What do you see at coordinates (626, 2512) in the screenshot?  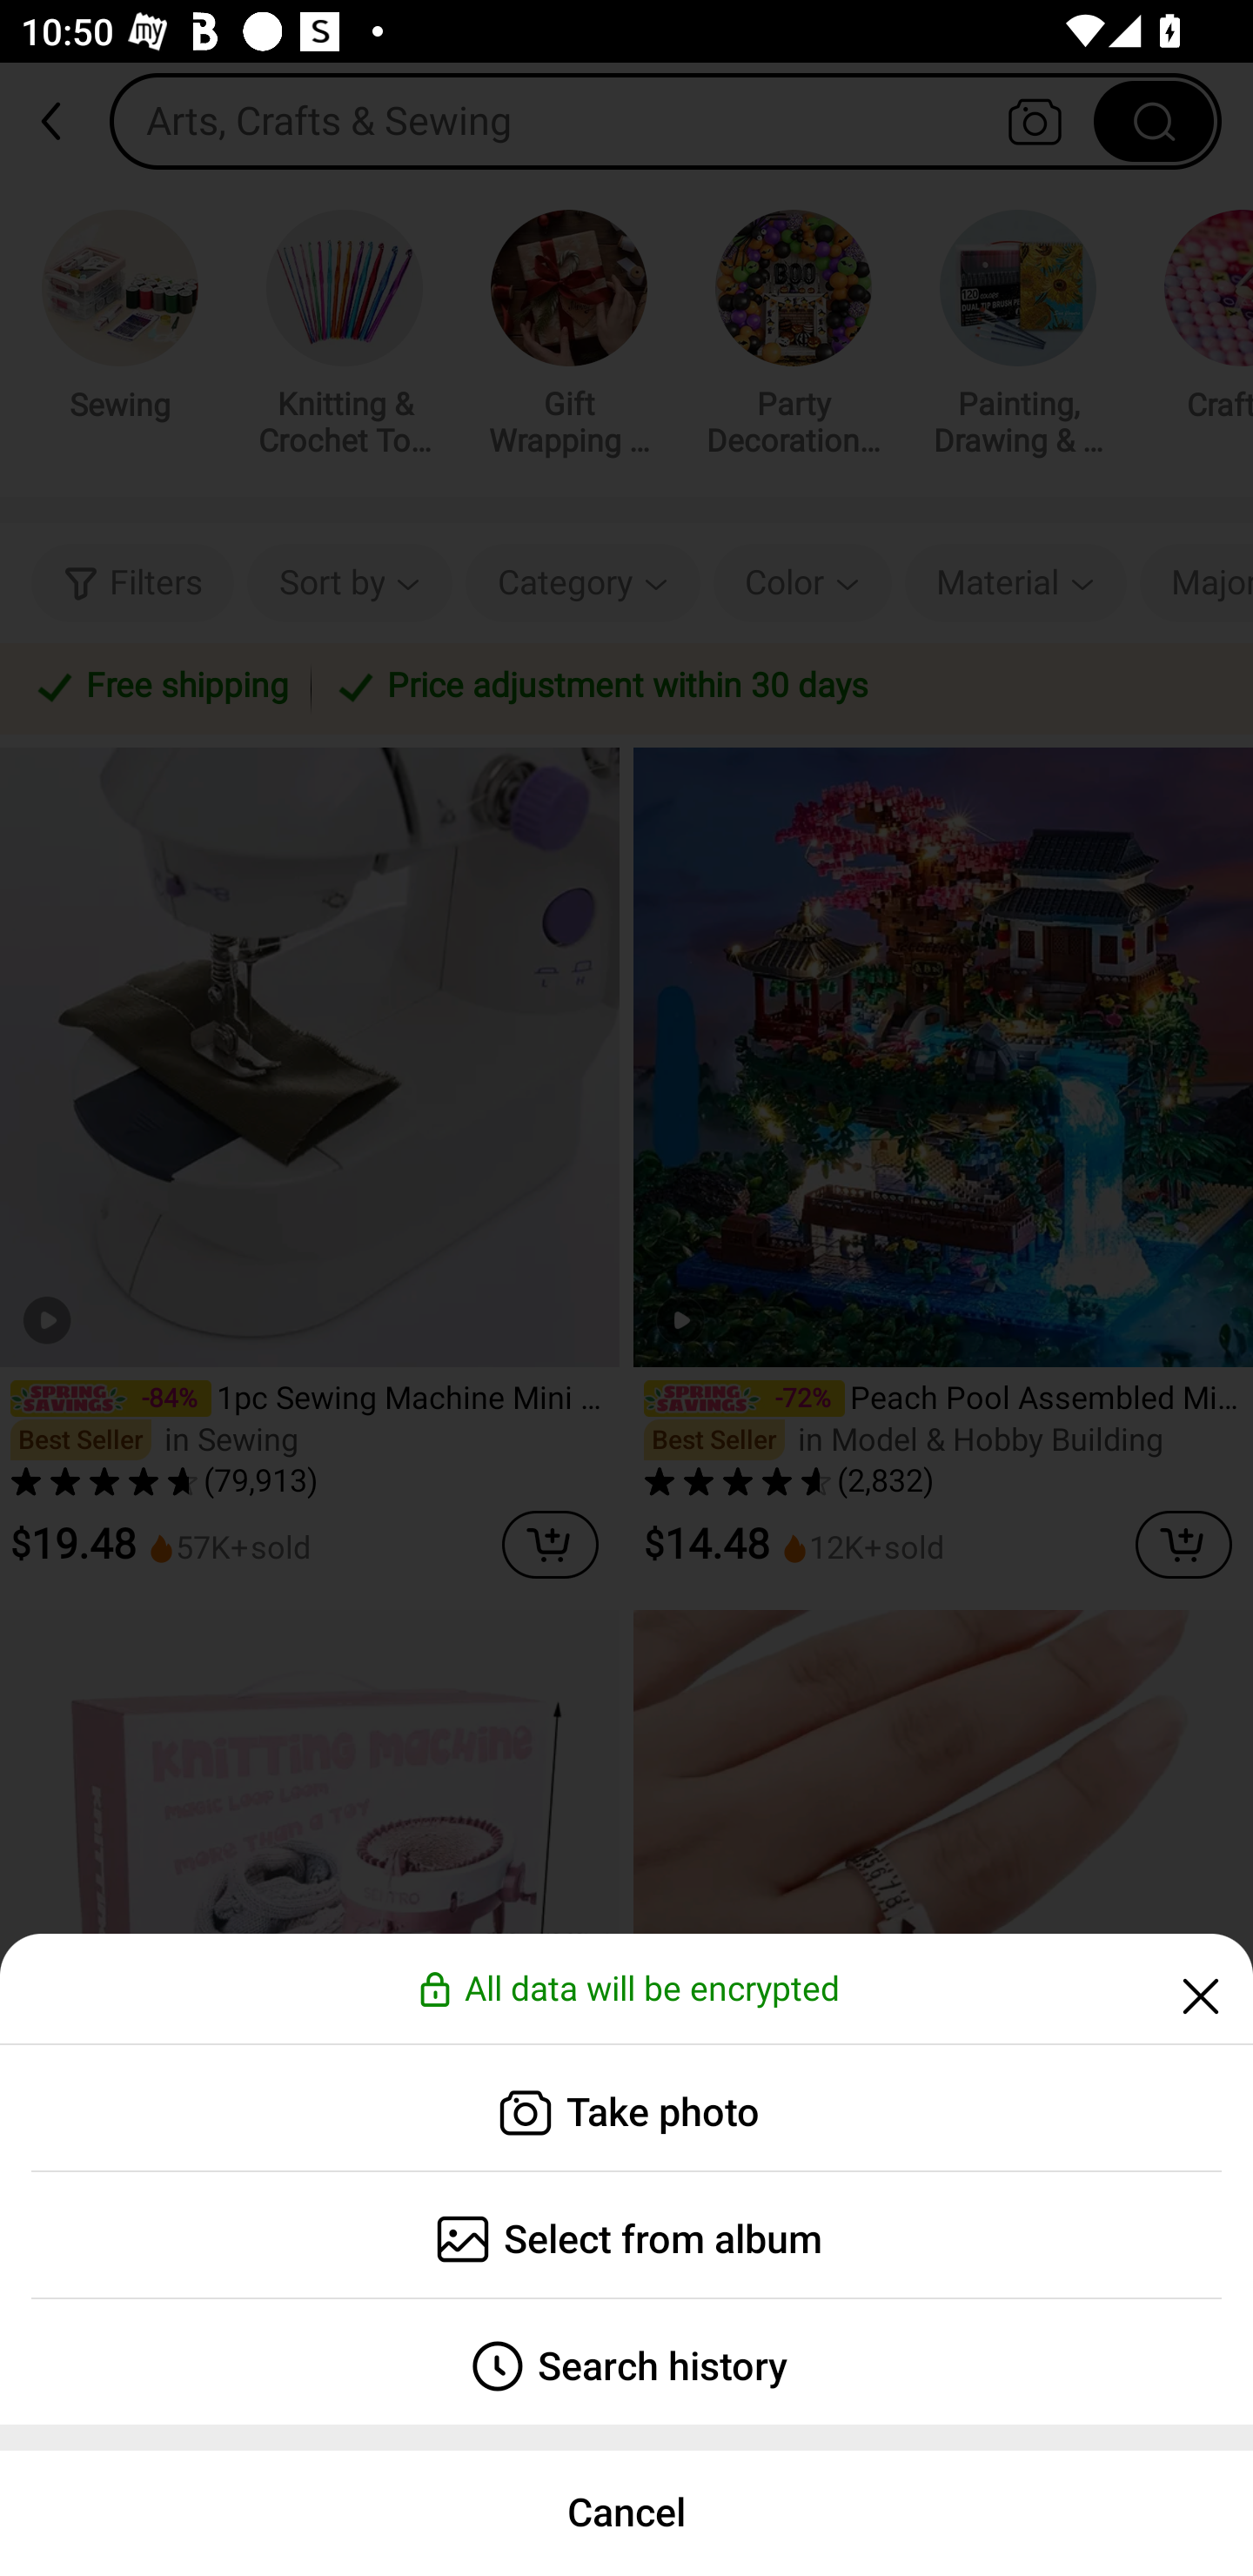 I see `Cancel` at bounding box center [626, 2512].